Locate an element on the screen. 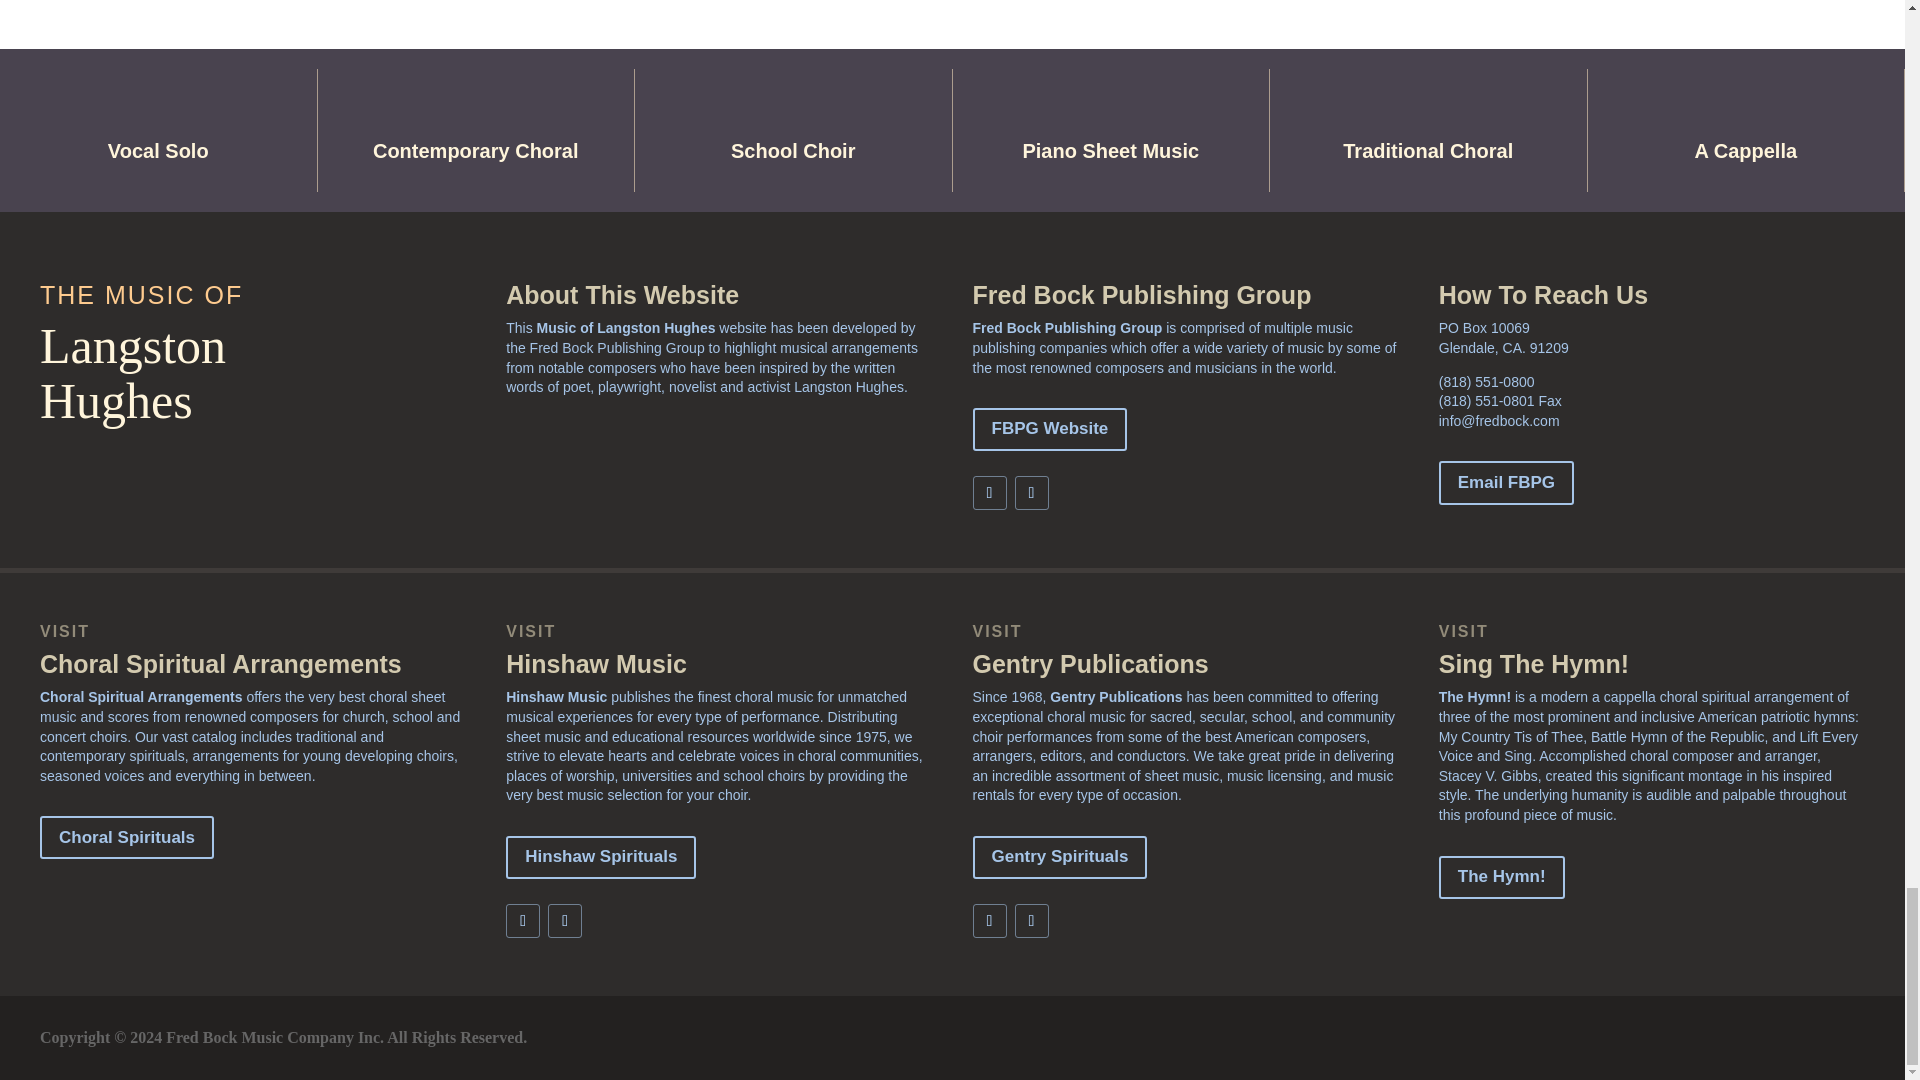 The width and height of the screenshot is (1920, 1080). Contemporary Choral is located at coordinates (476, 151).